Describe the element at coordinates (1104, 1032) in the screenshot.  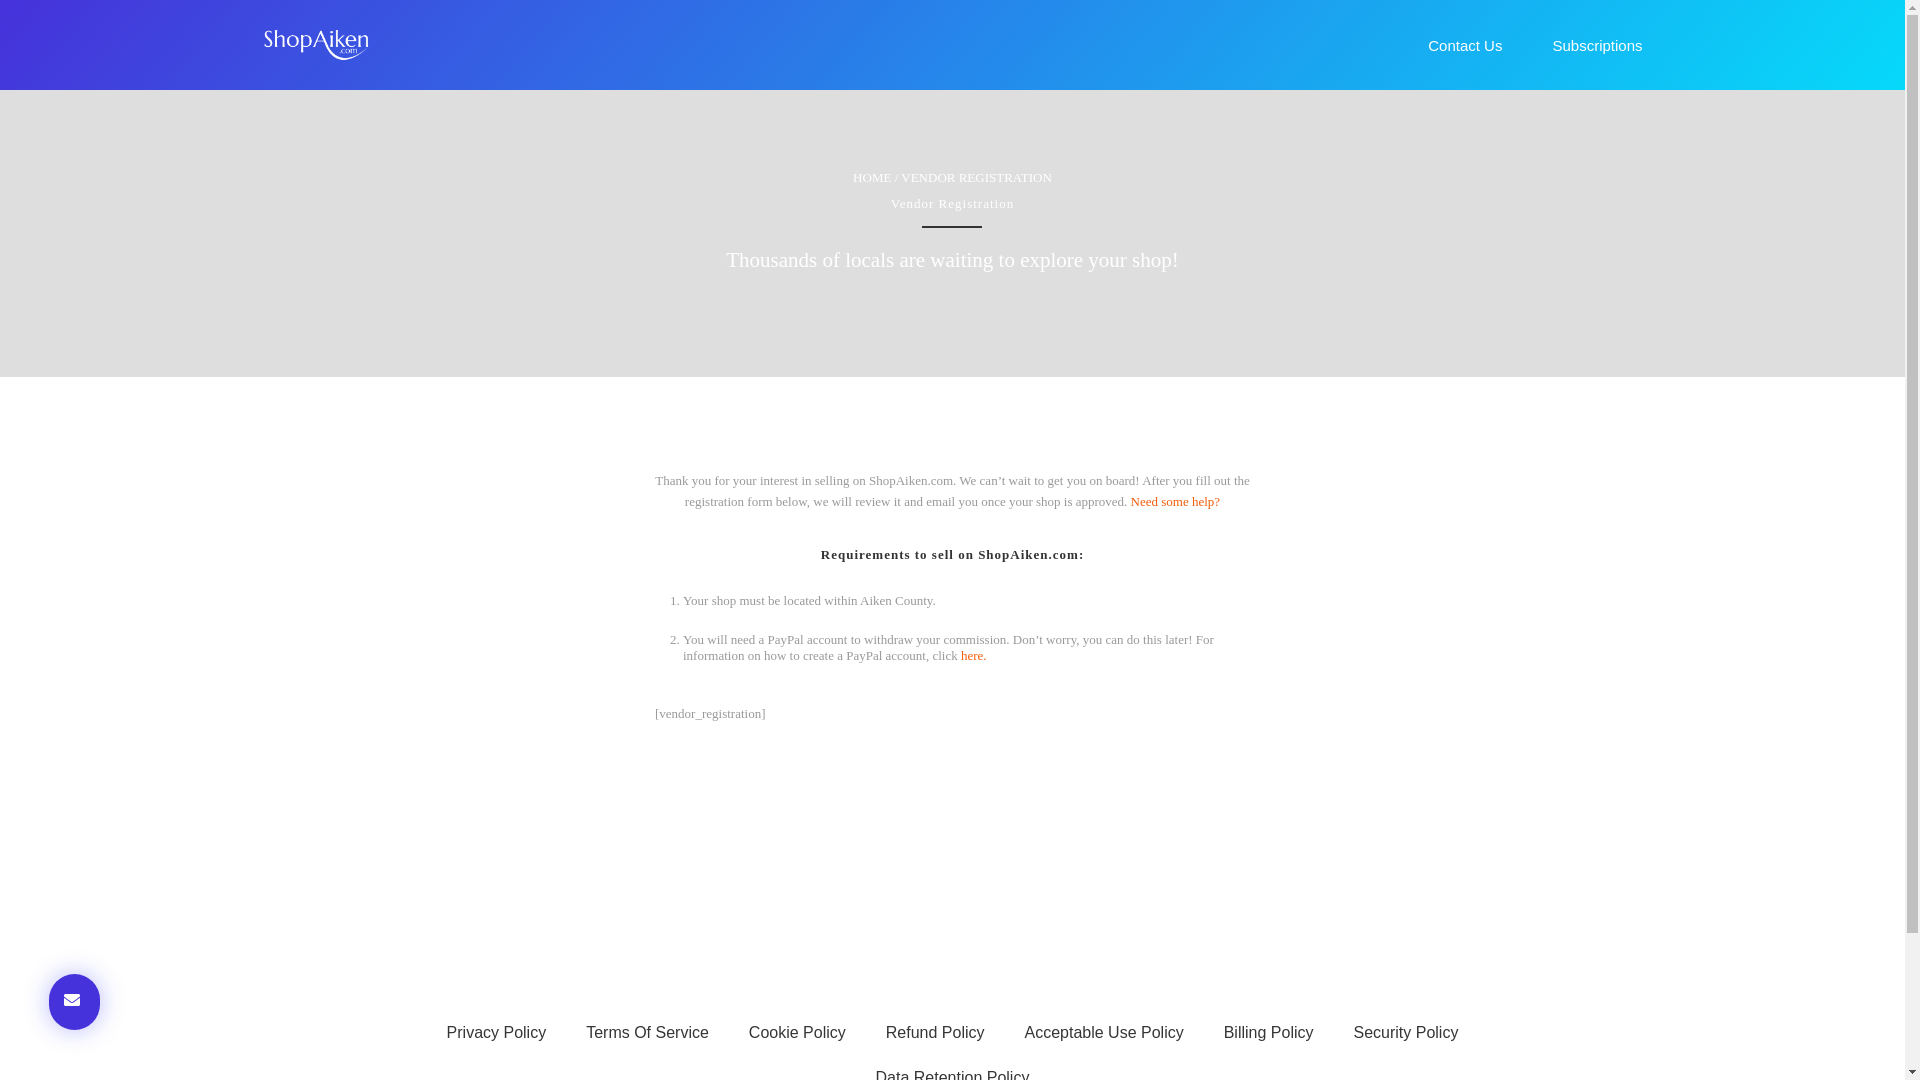
I see `Acceptable Use Policy` at that location.